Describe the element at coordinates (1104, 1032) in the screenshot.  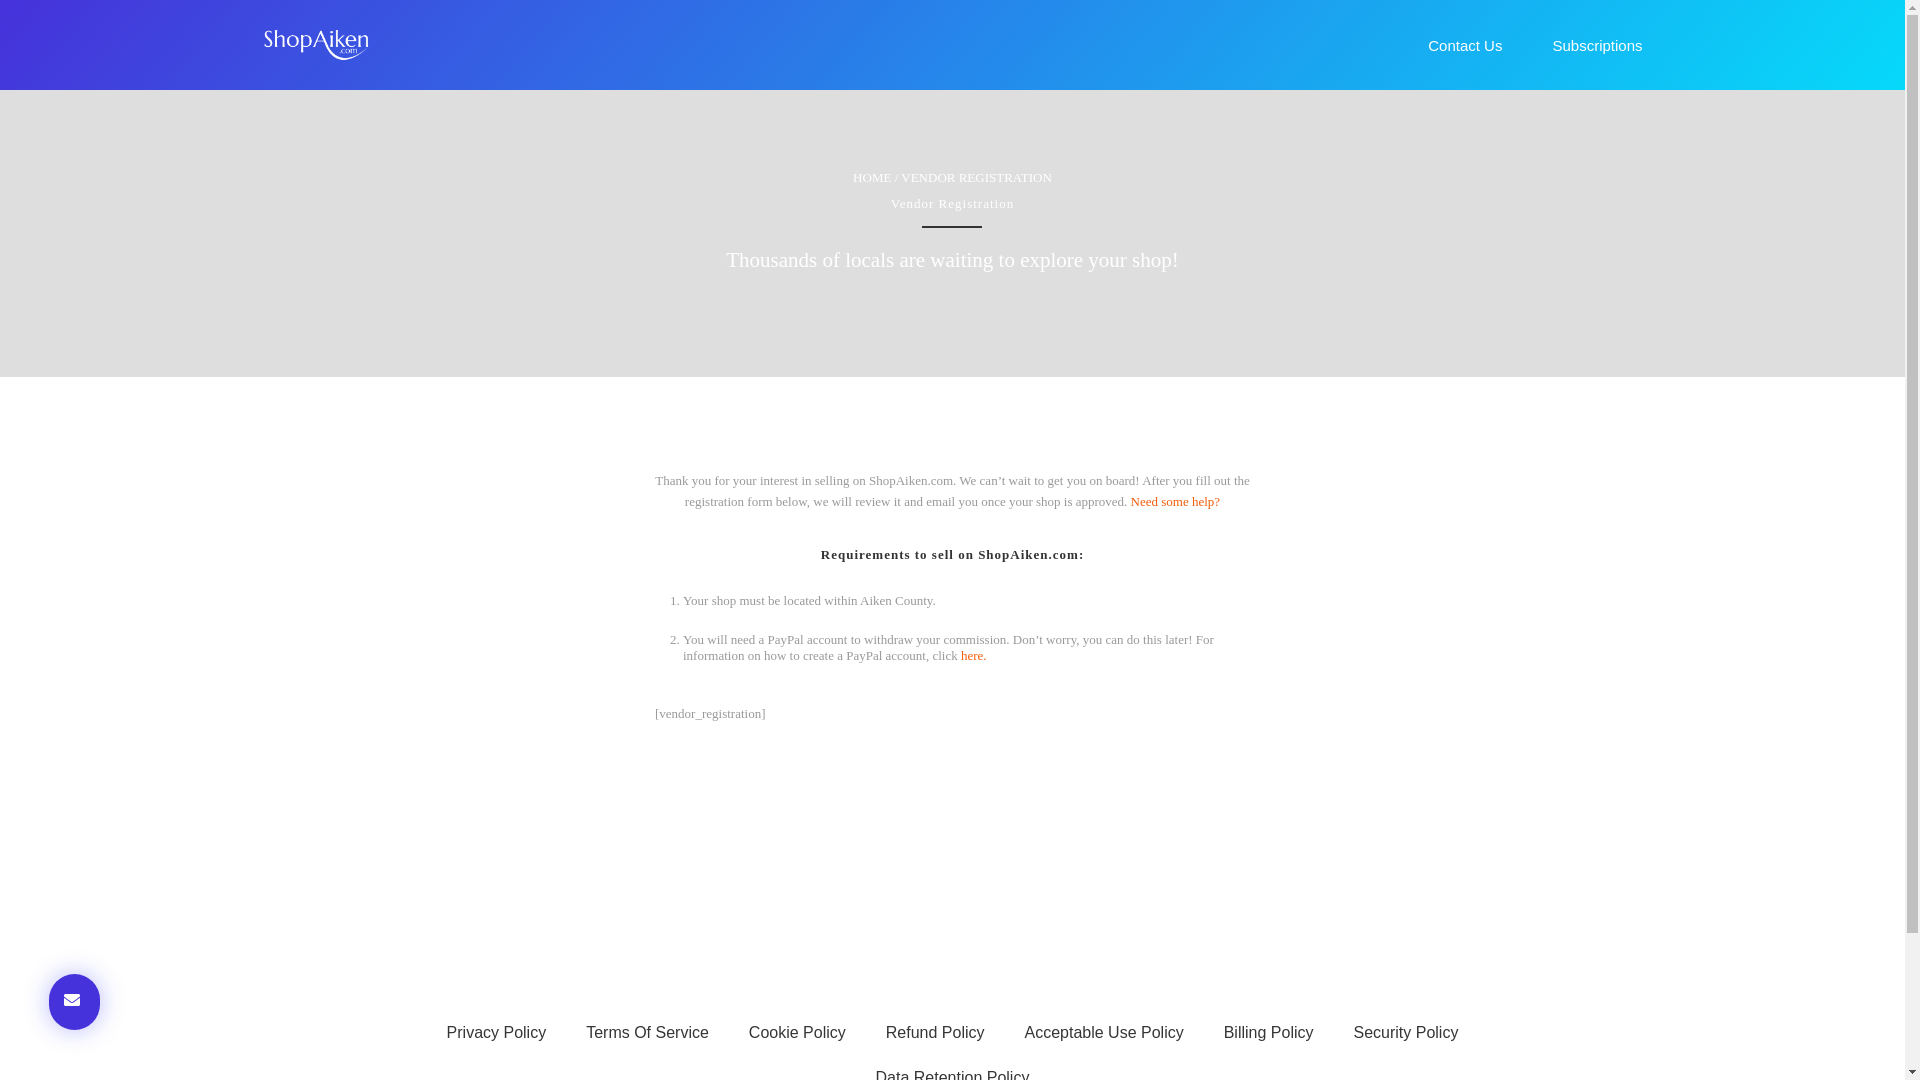
I see `Acceptable Use Policy` at that location.